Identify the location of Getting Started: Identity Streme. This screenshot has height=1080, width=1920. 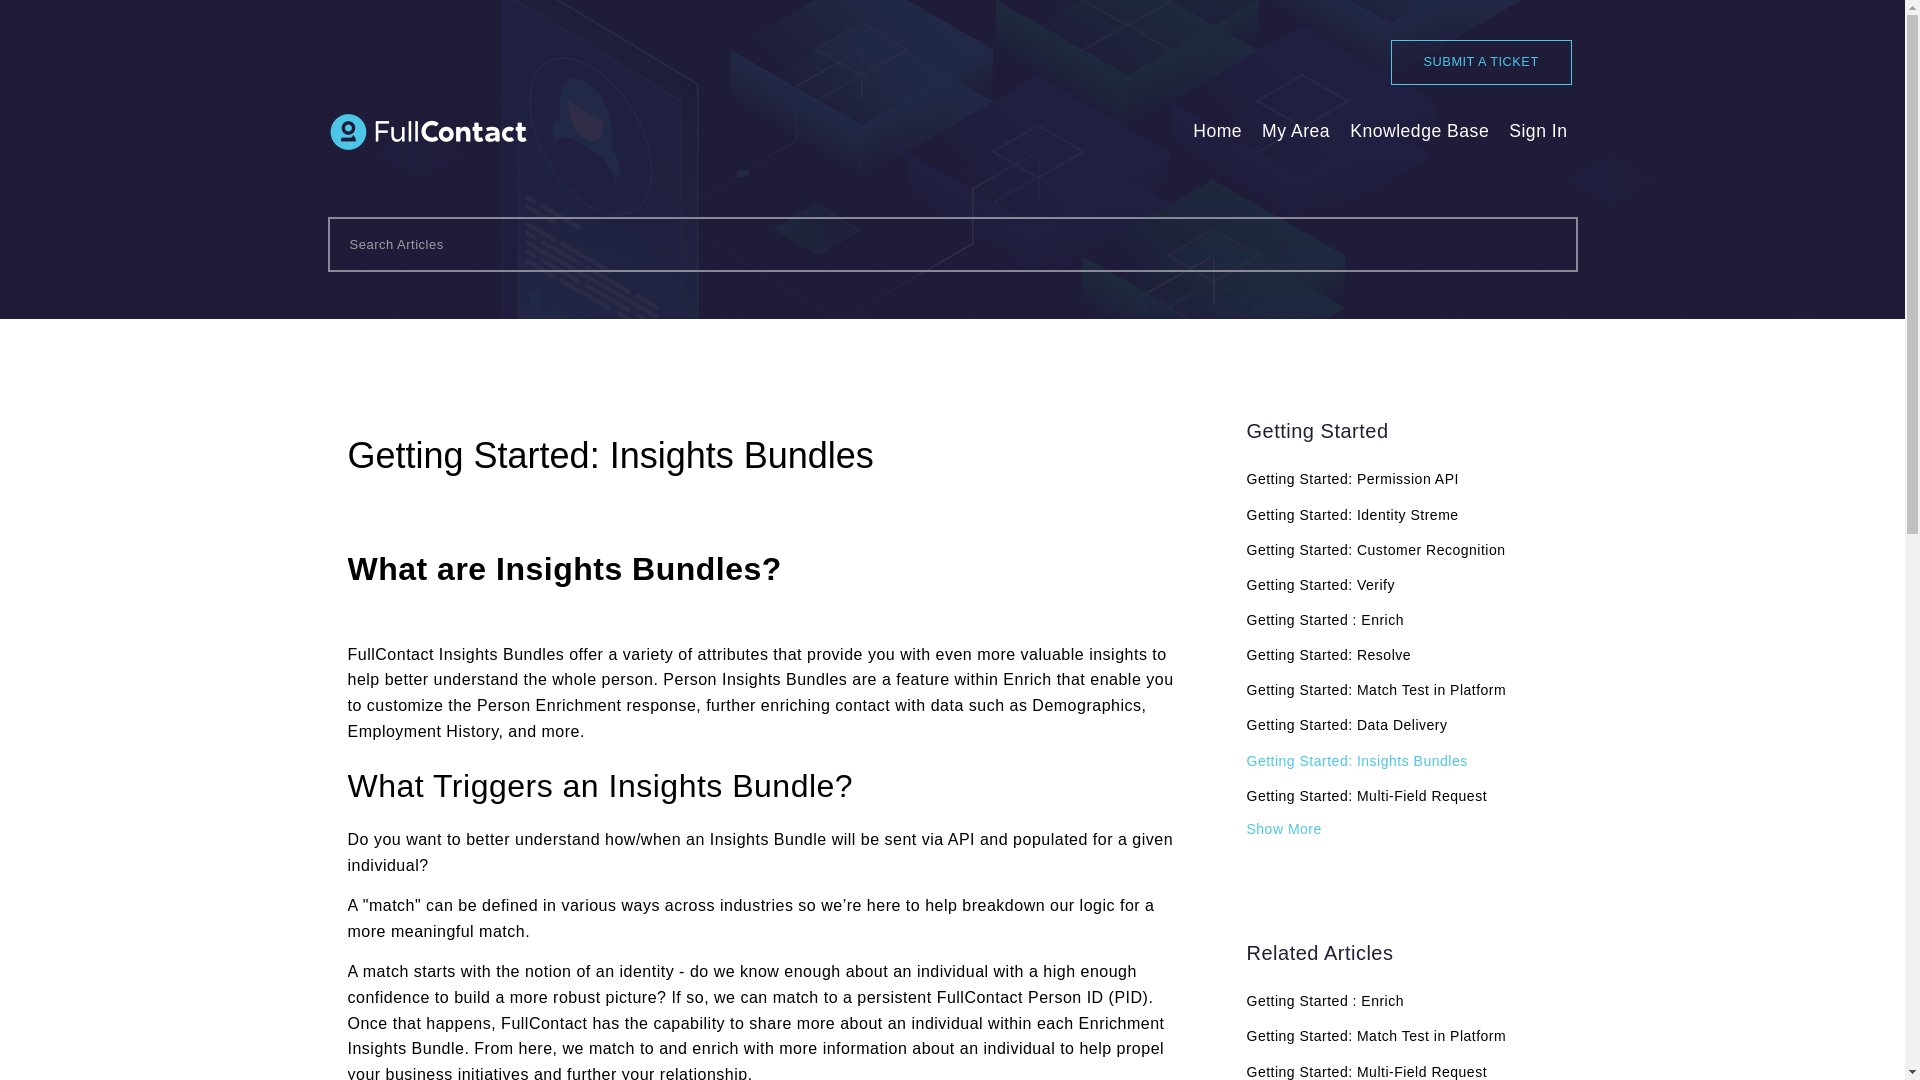
(1402, 514).